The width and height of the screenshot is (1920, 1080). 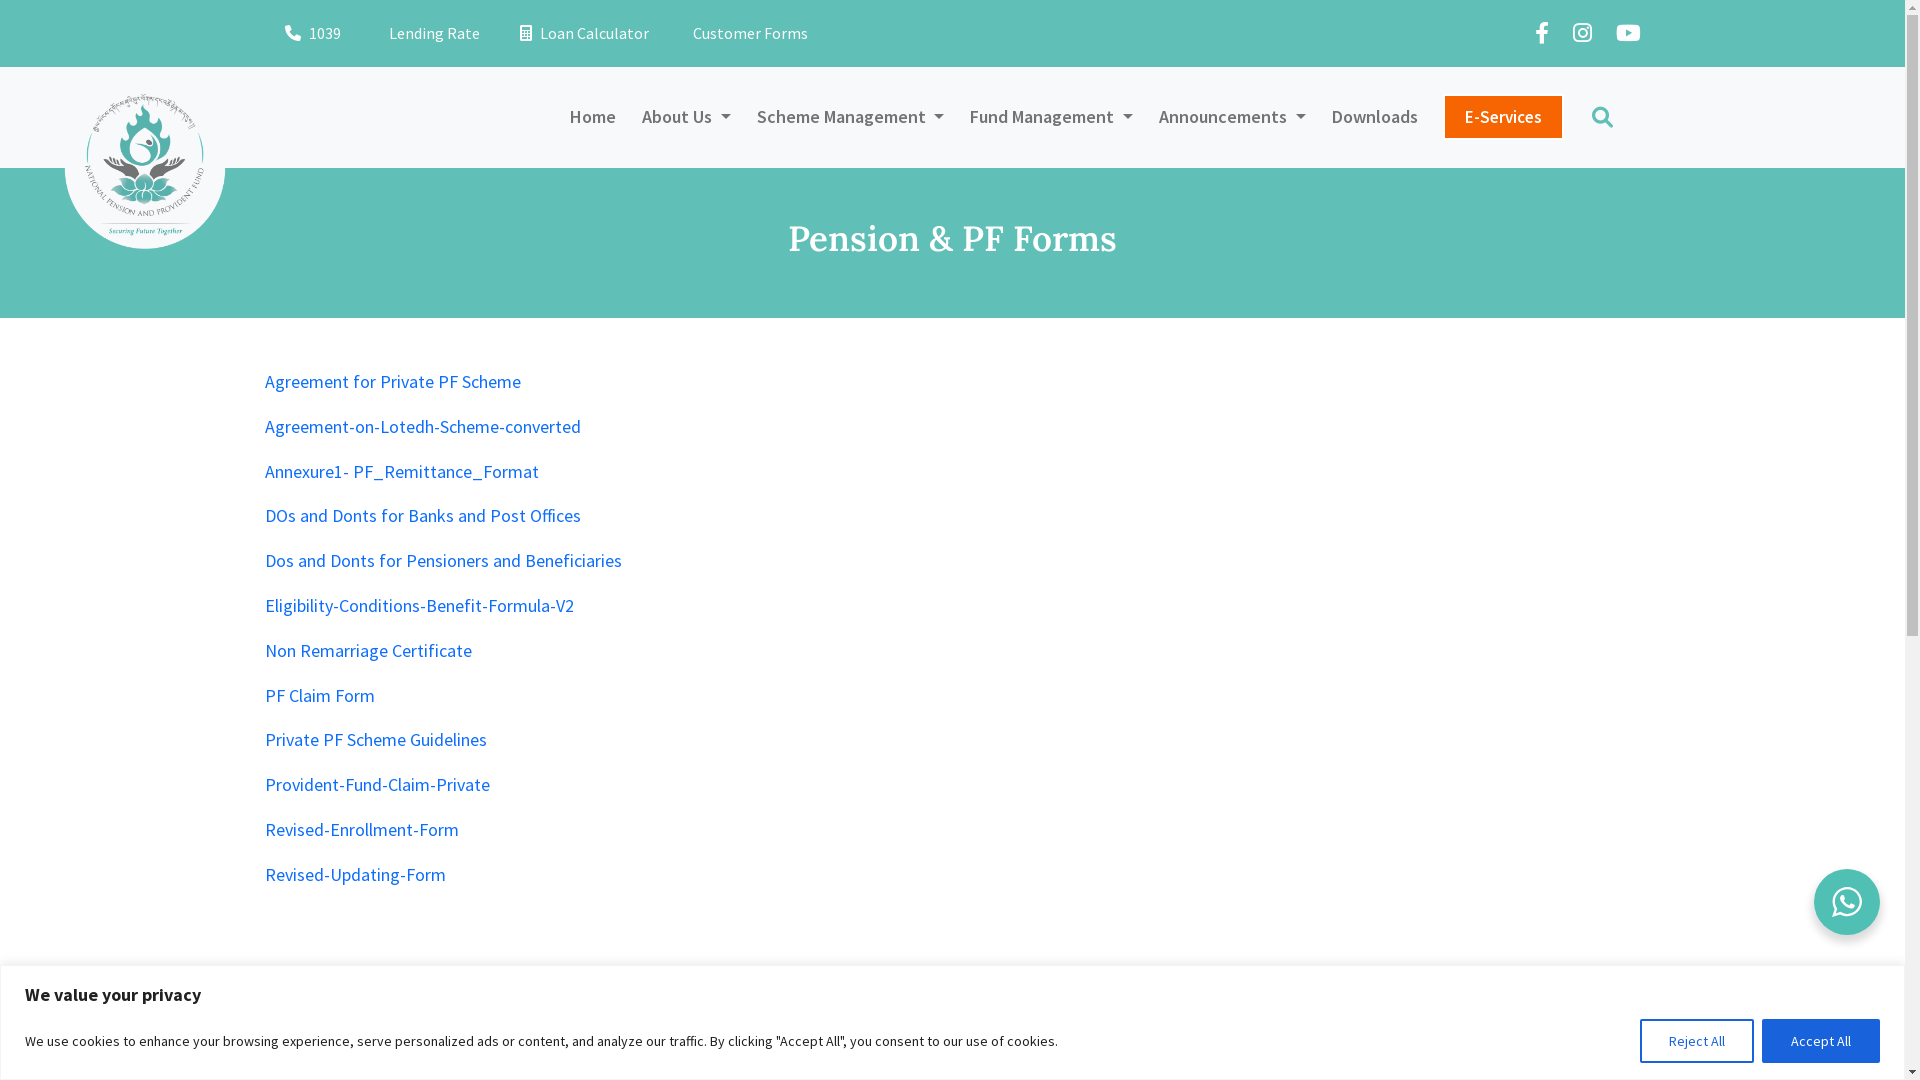 What do you see at coordinates (686, 118) in the screenshot?
I see `About Us` at bounding box center [686, 118].